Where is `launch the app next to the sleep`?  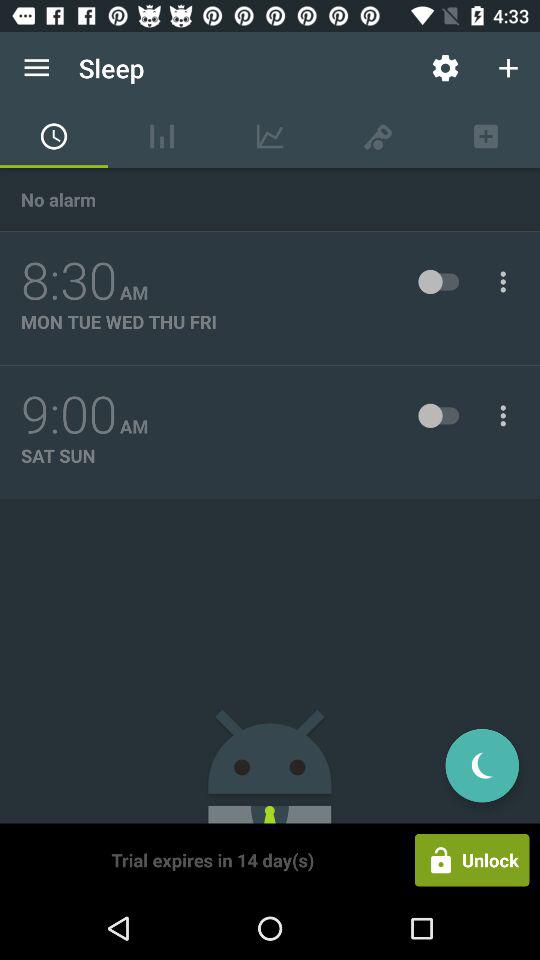 launch the app next to the sleep is located at coordinates (444, 68).